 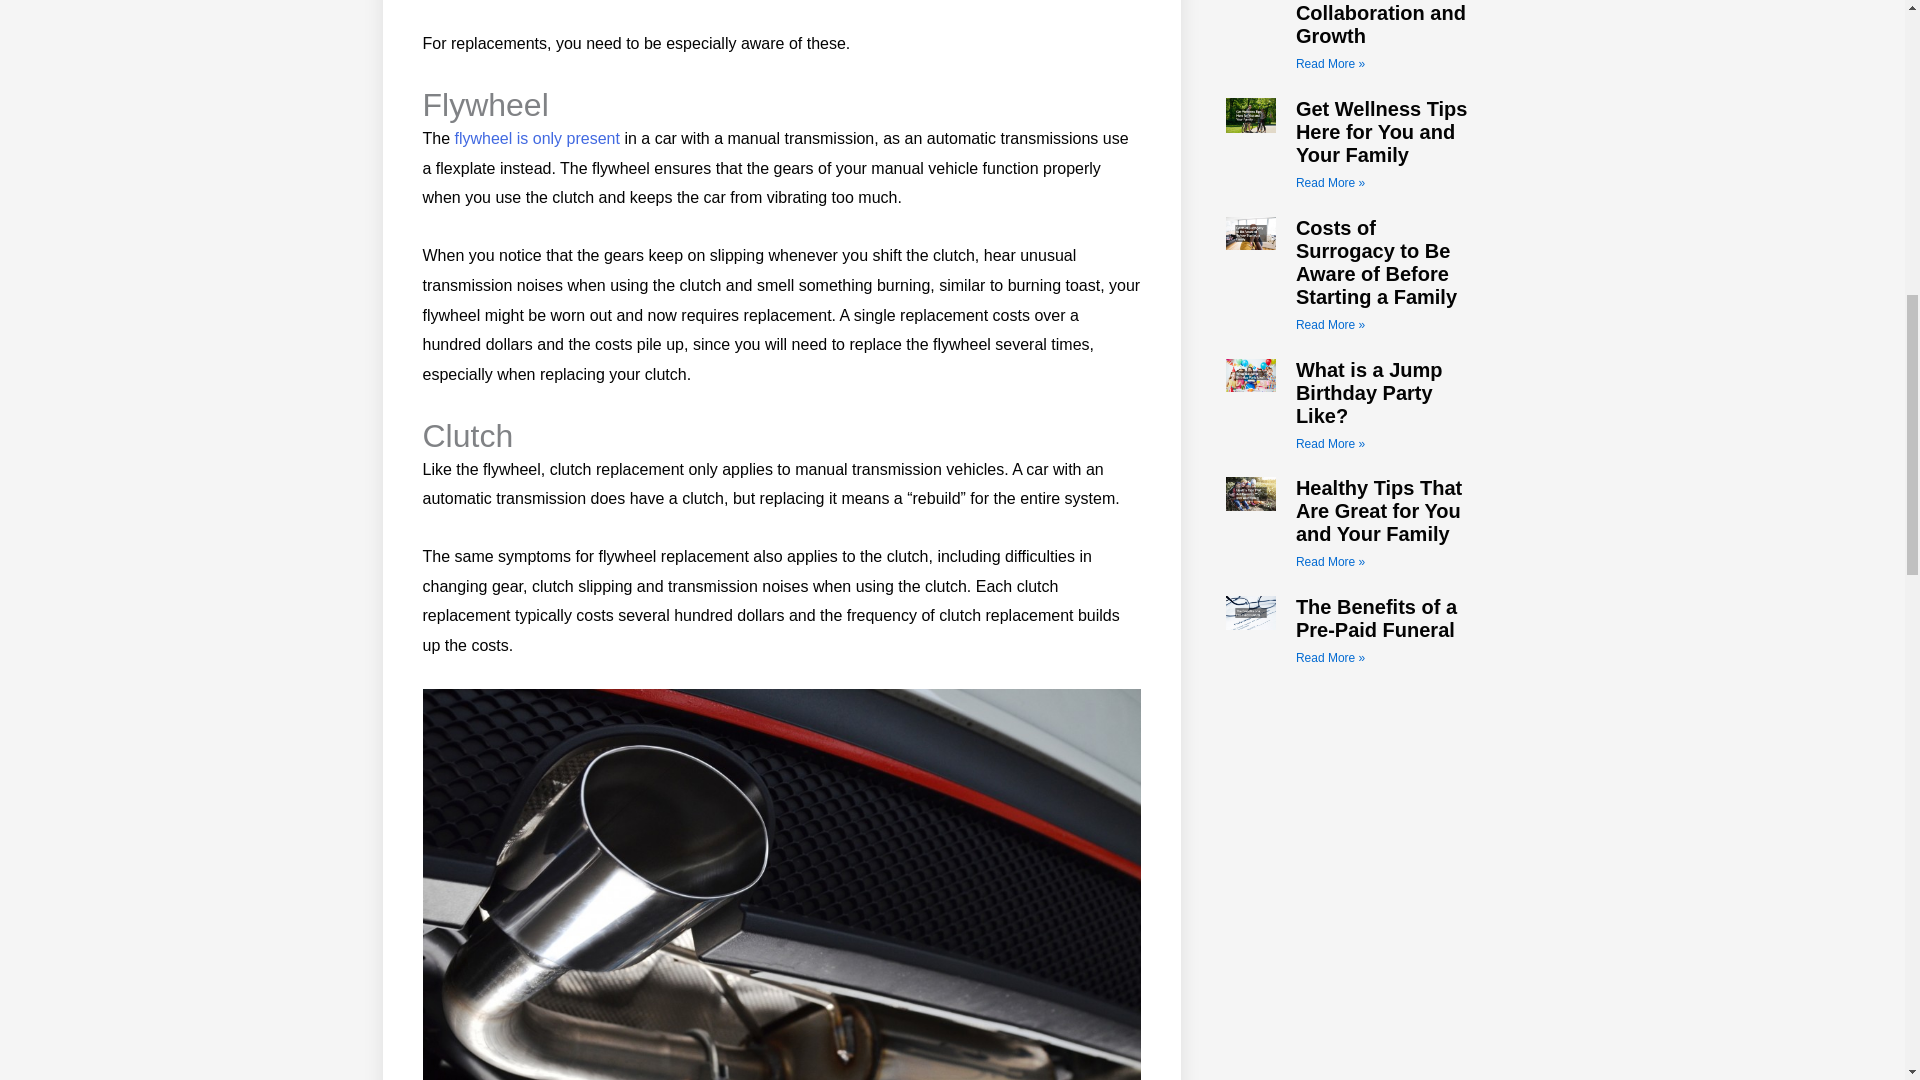 I want to click on flywheel is only present, so click(x=538, y=138).